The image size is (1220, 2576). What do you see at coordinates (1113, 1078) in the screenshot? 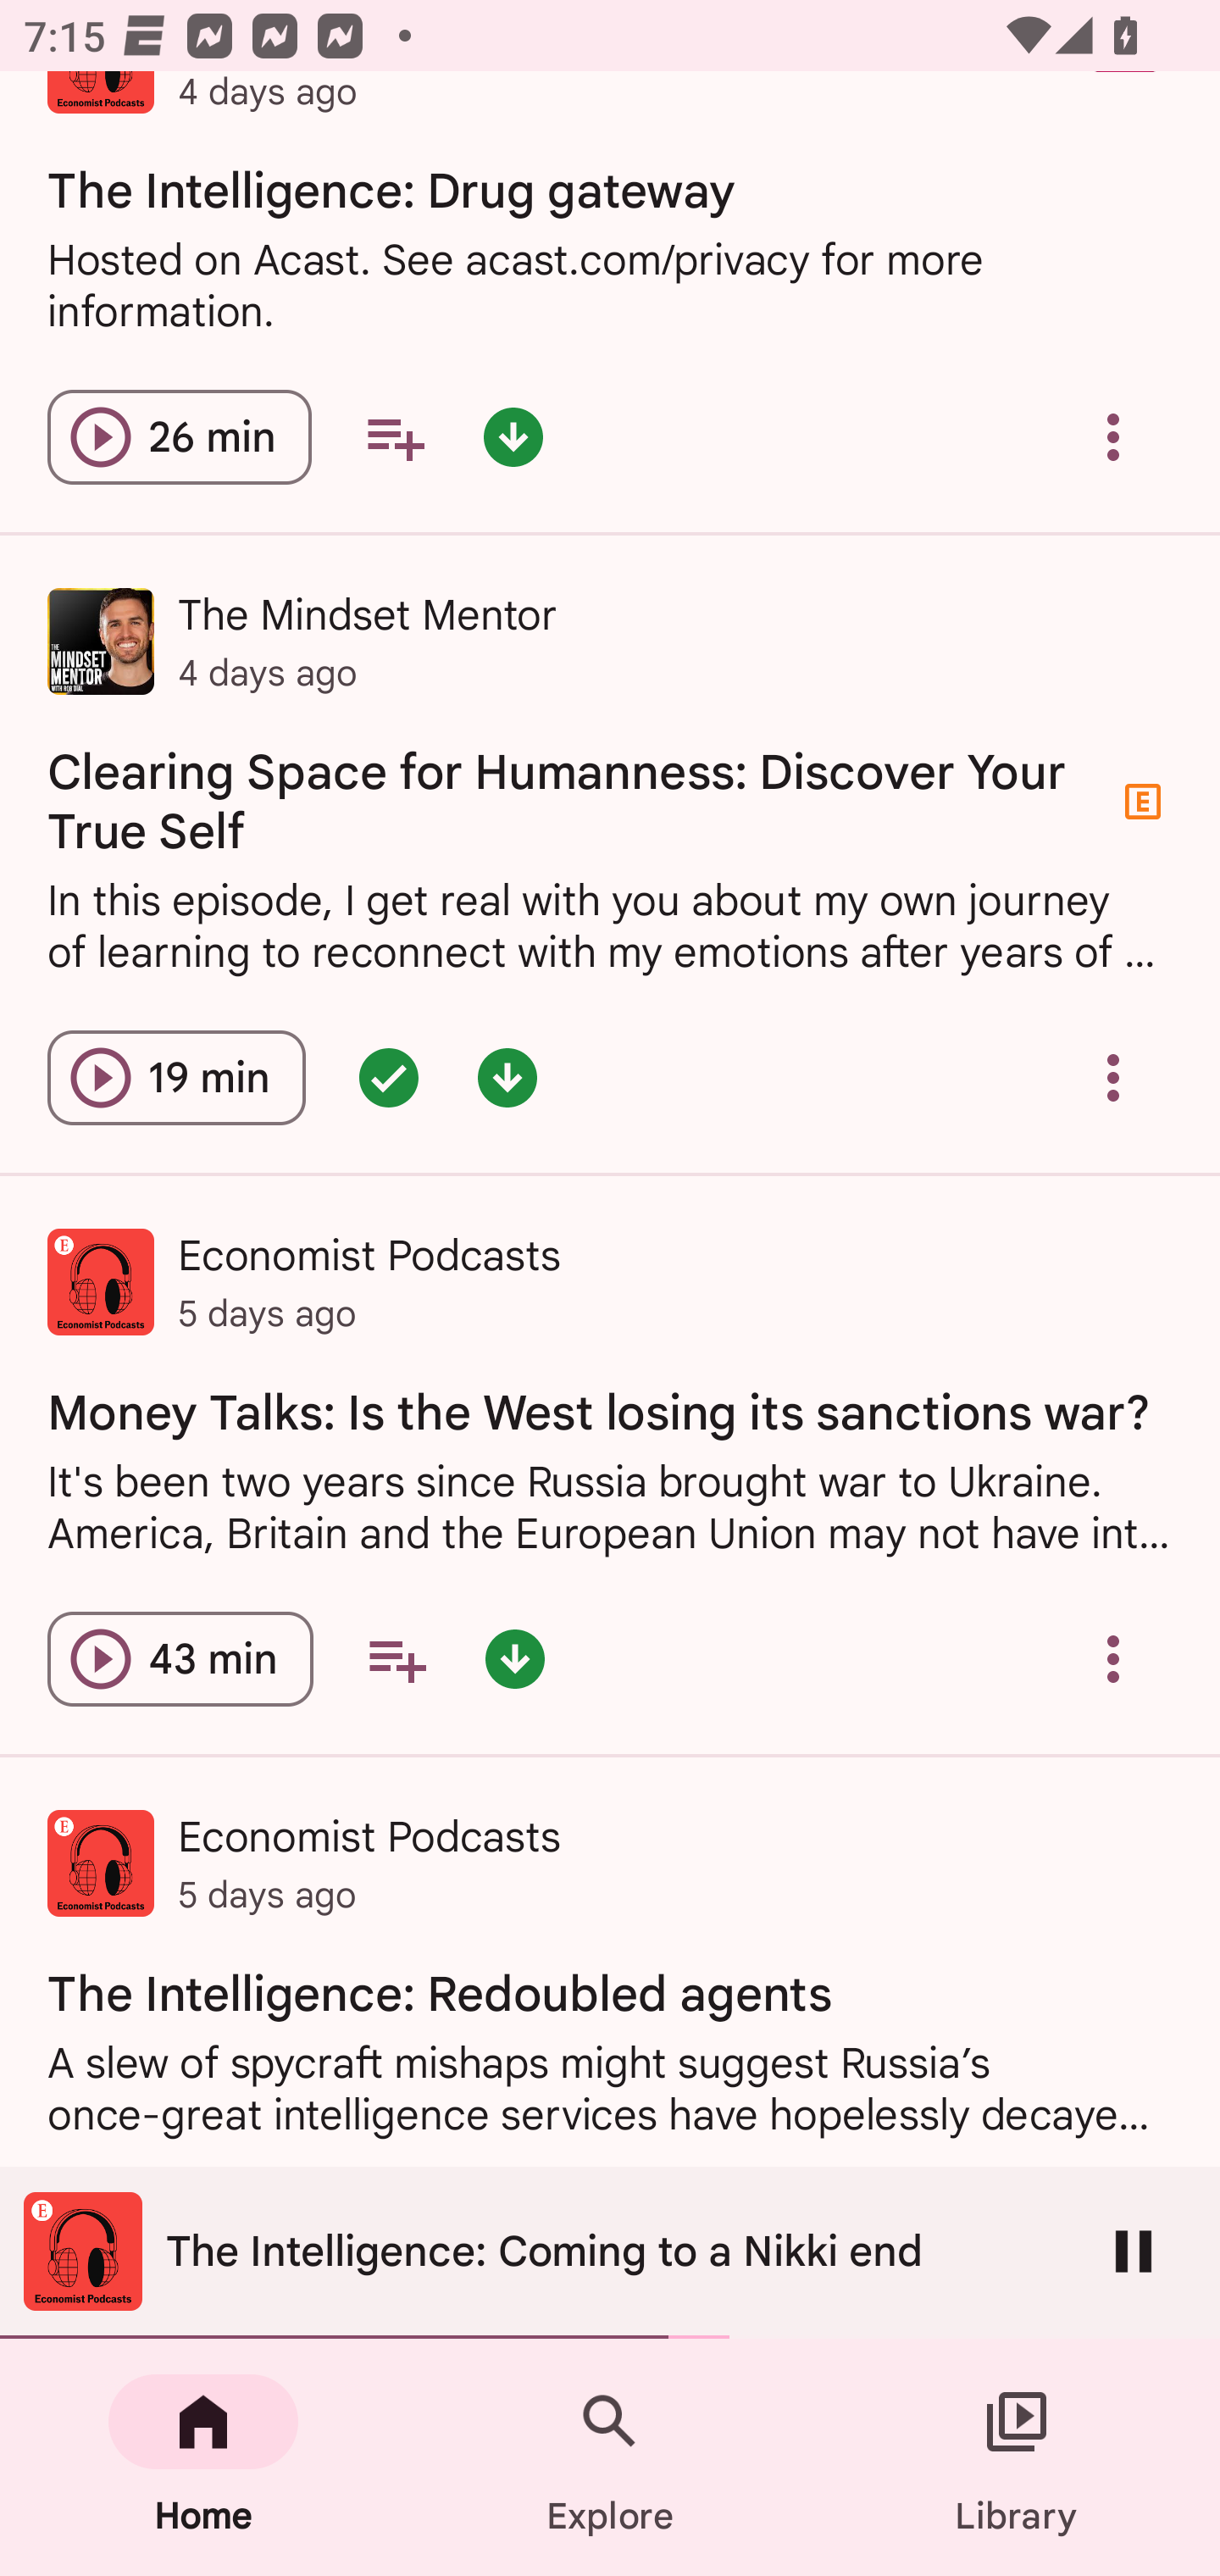
I see `Overflow menu` at bounding box center [1113, 1078].